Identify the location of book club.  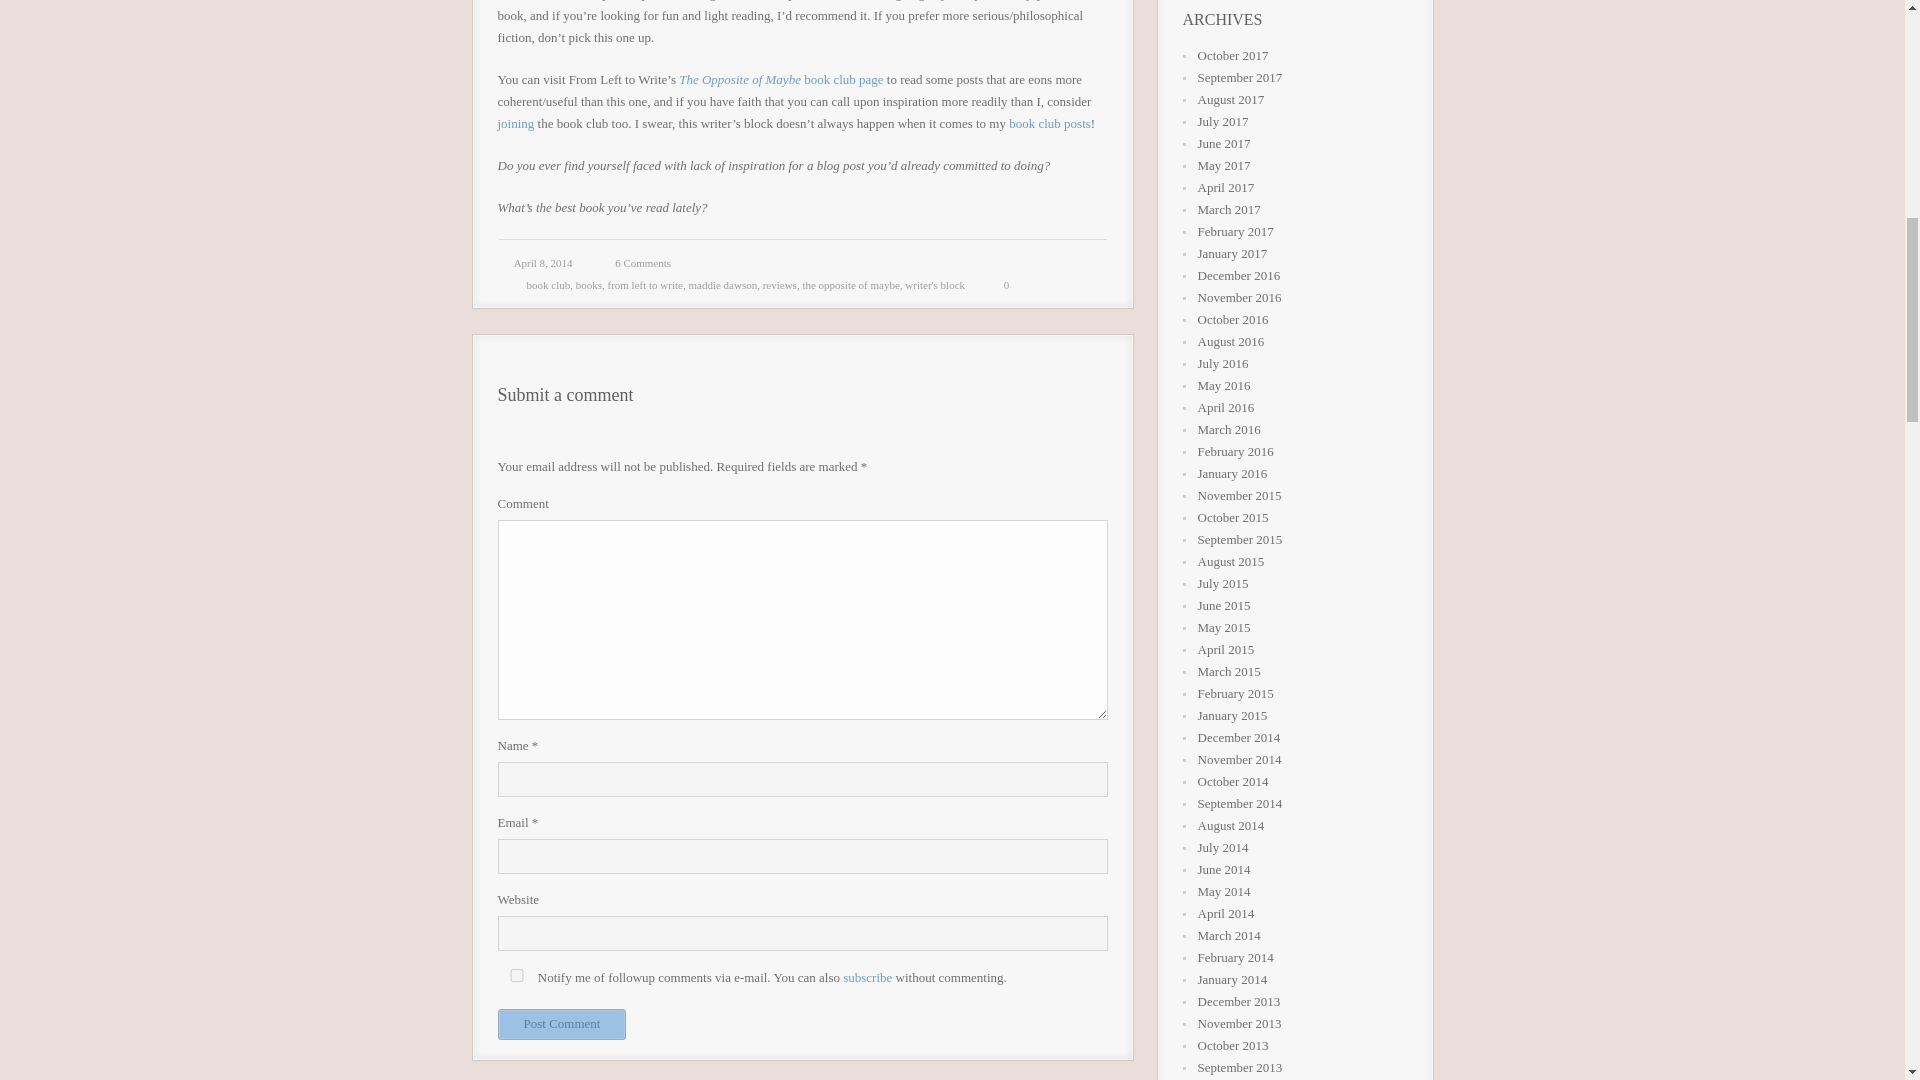
(548, 284).